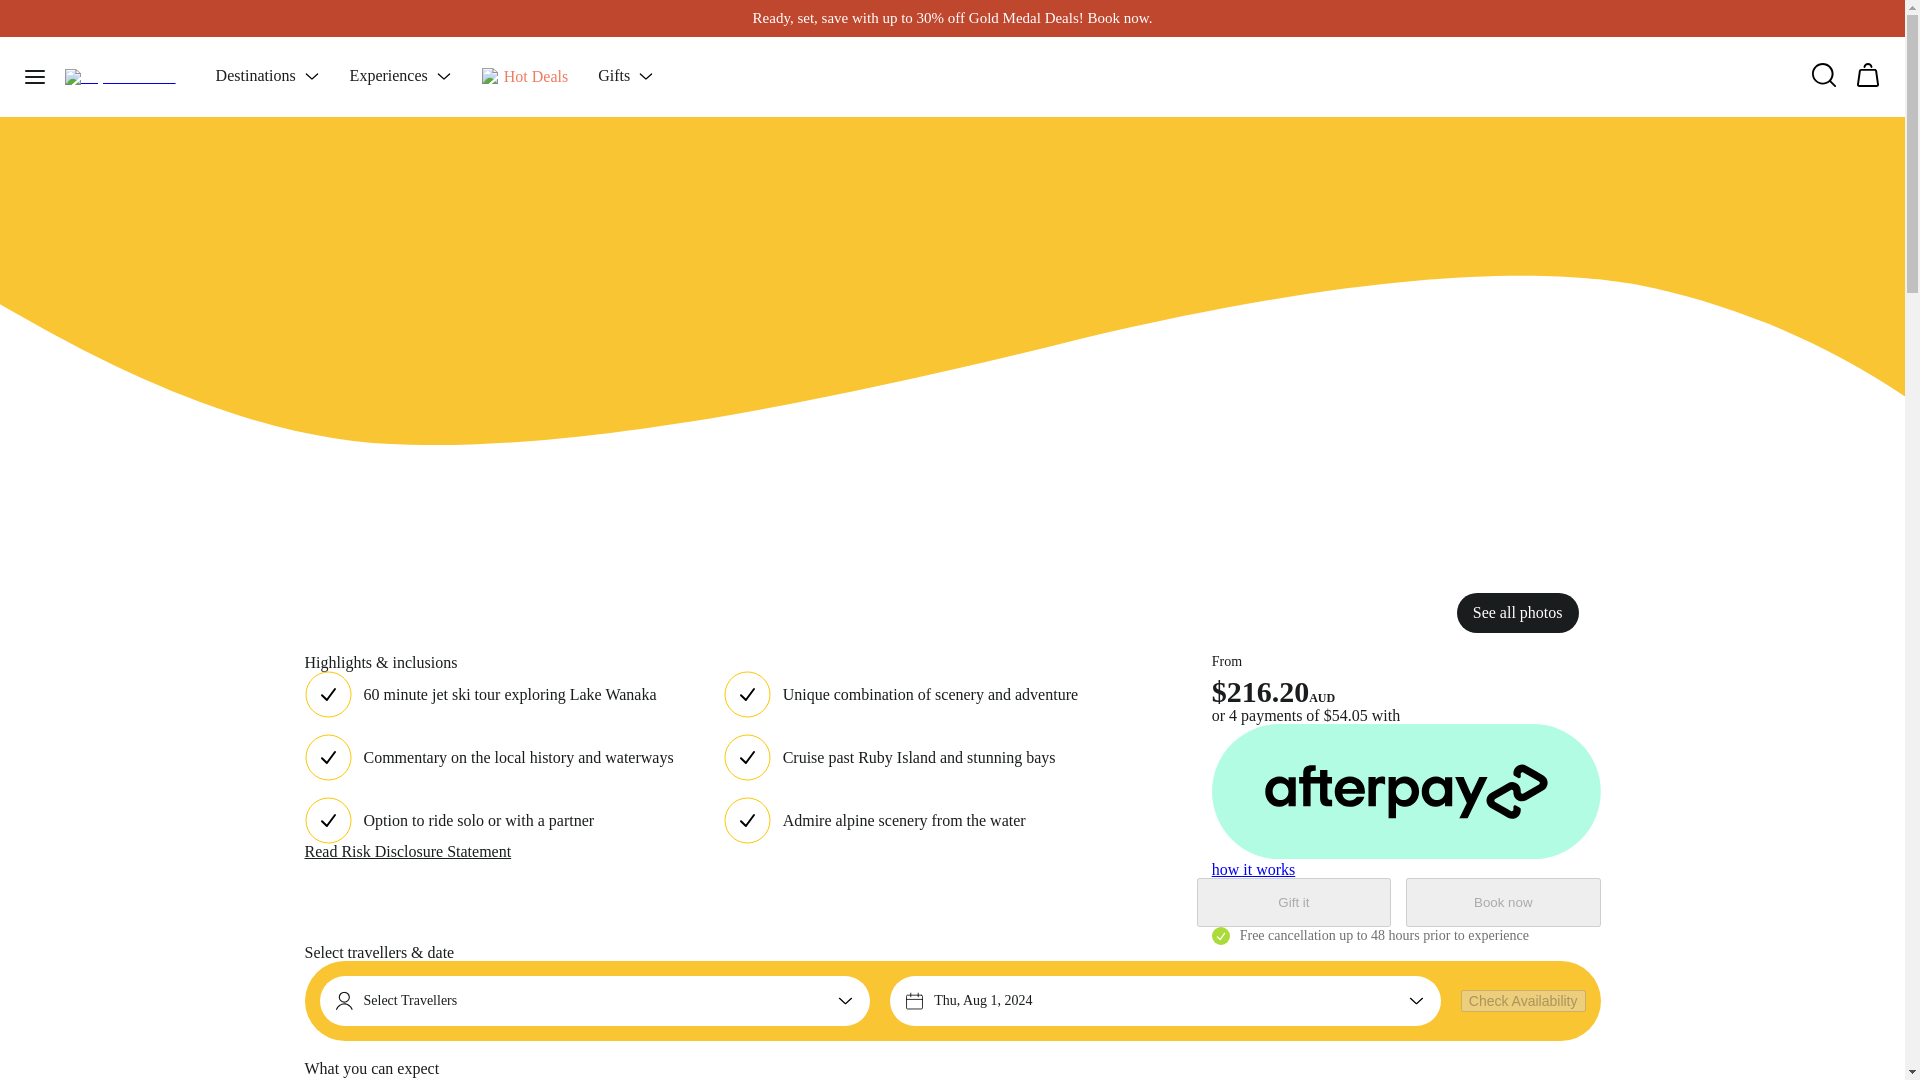  Describe the element at coordinates (364, 18) in the screenshot. I see `Wanaka` at that location.